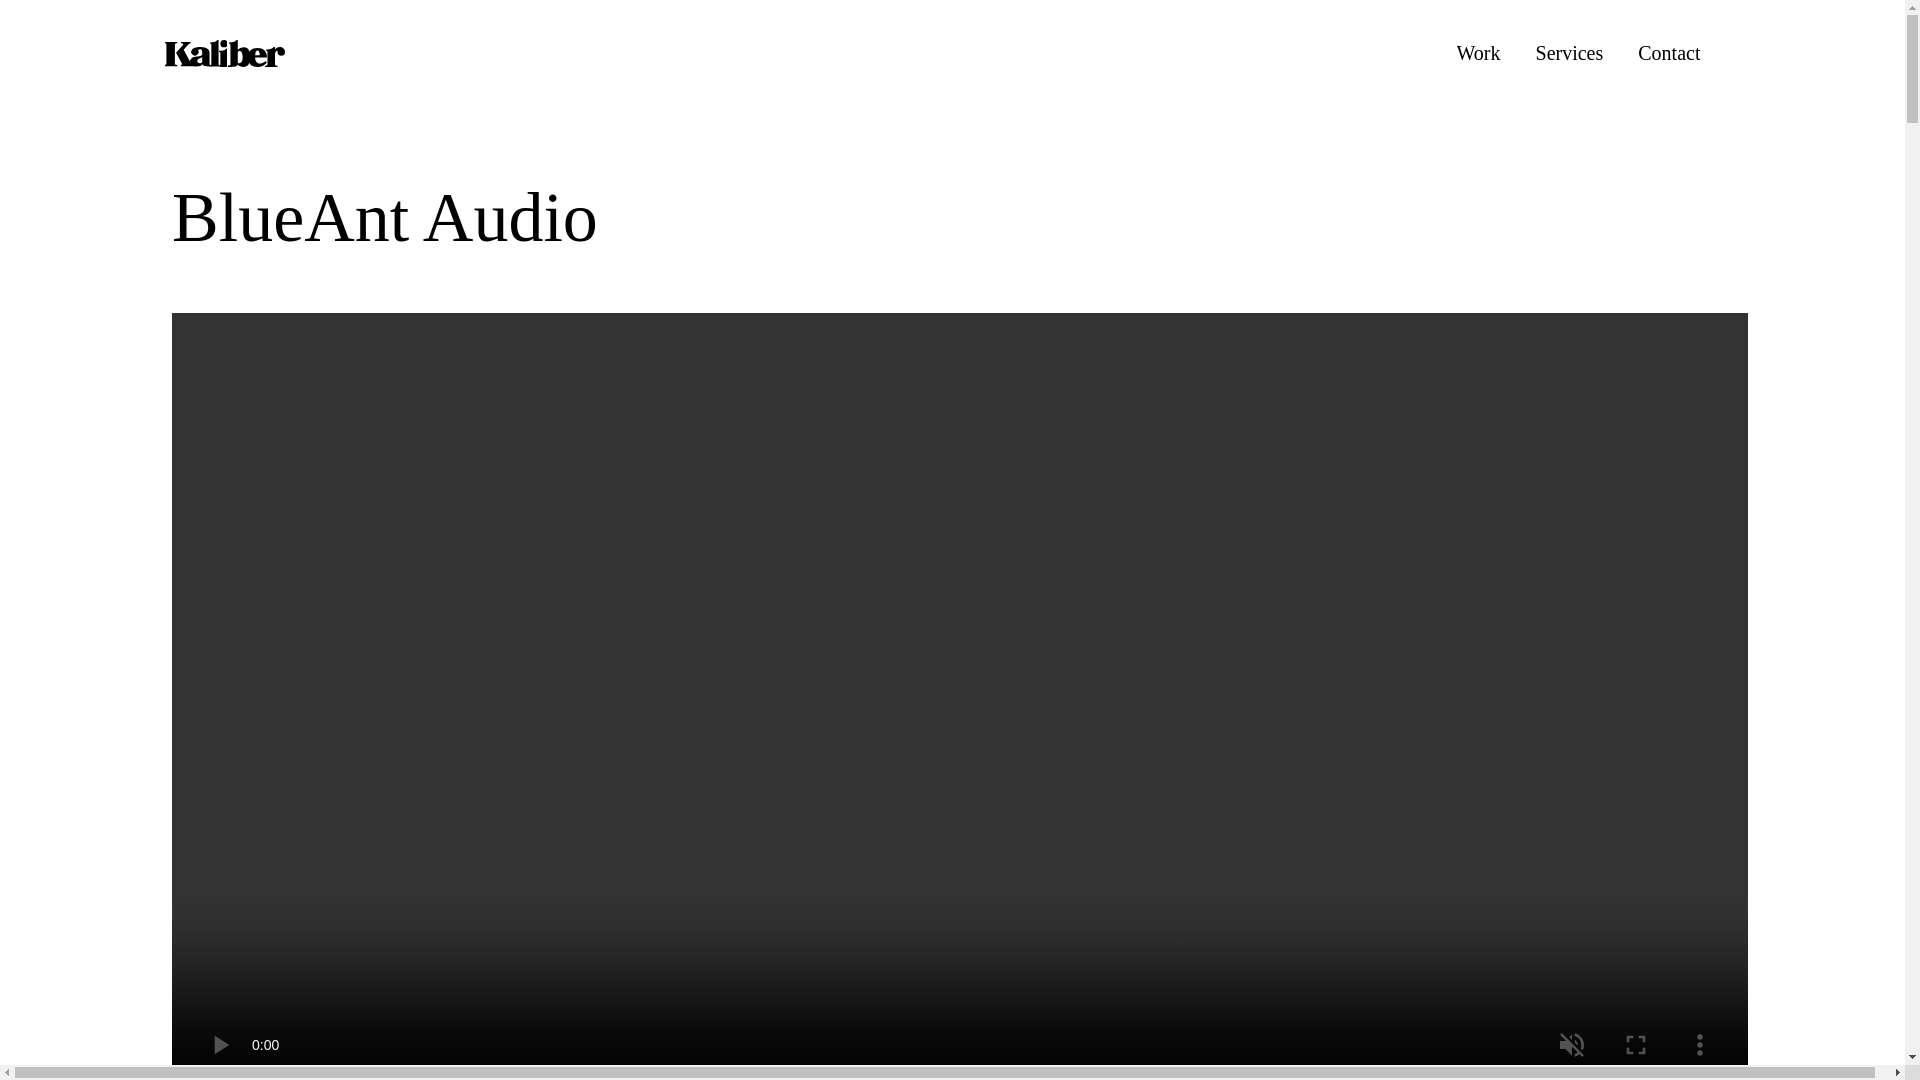 The height and width of the screenshot is (1080, 1920). What do you see at coordinates (1570, 52) in the screenshot?
I see `Services` at bounding box center [1570, 52].